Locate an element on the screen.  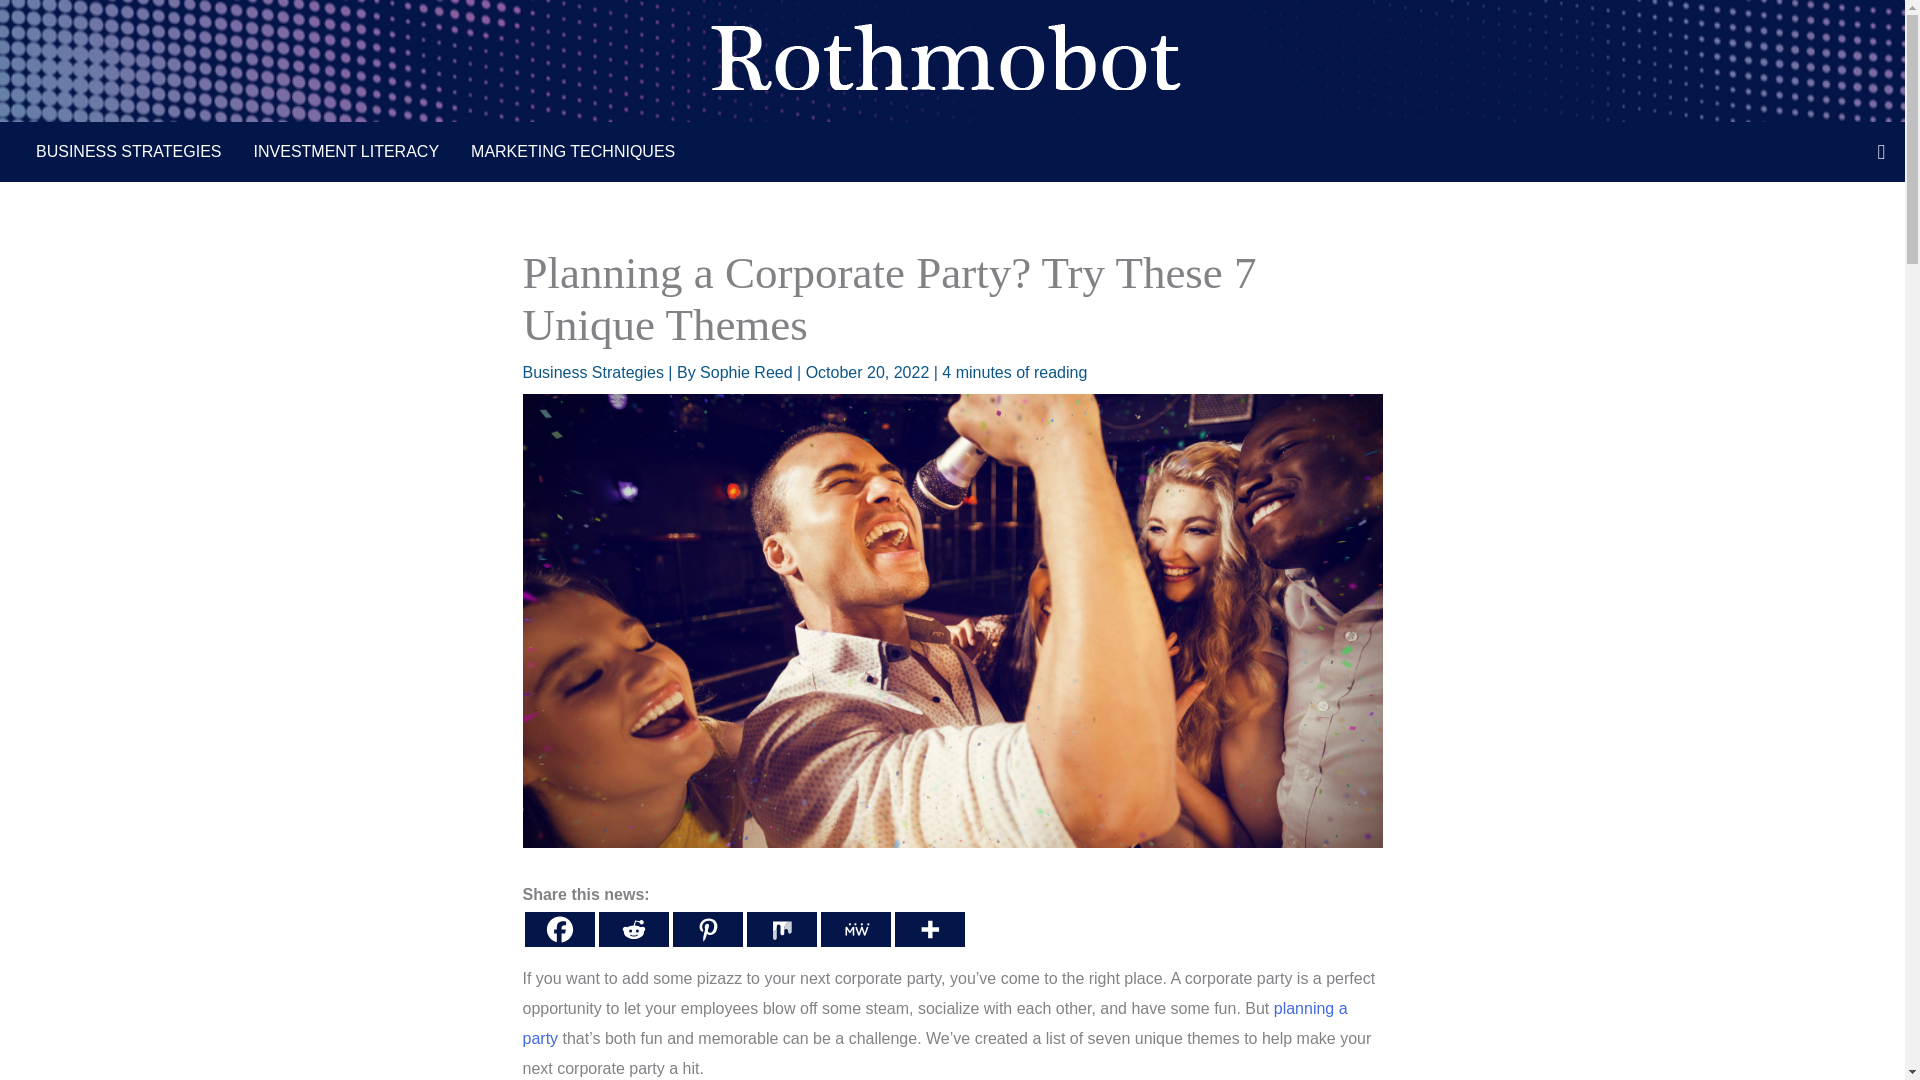
planning a party is located at coordinates (934, 1023).